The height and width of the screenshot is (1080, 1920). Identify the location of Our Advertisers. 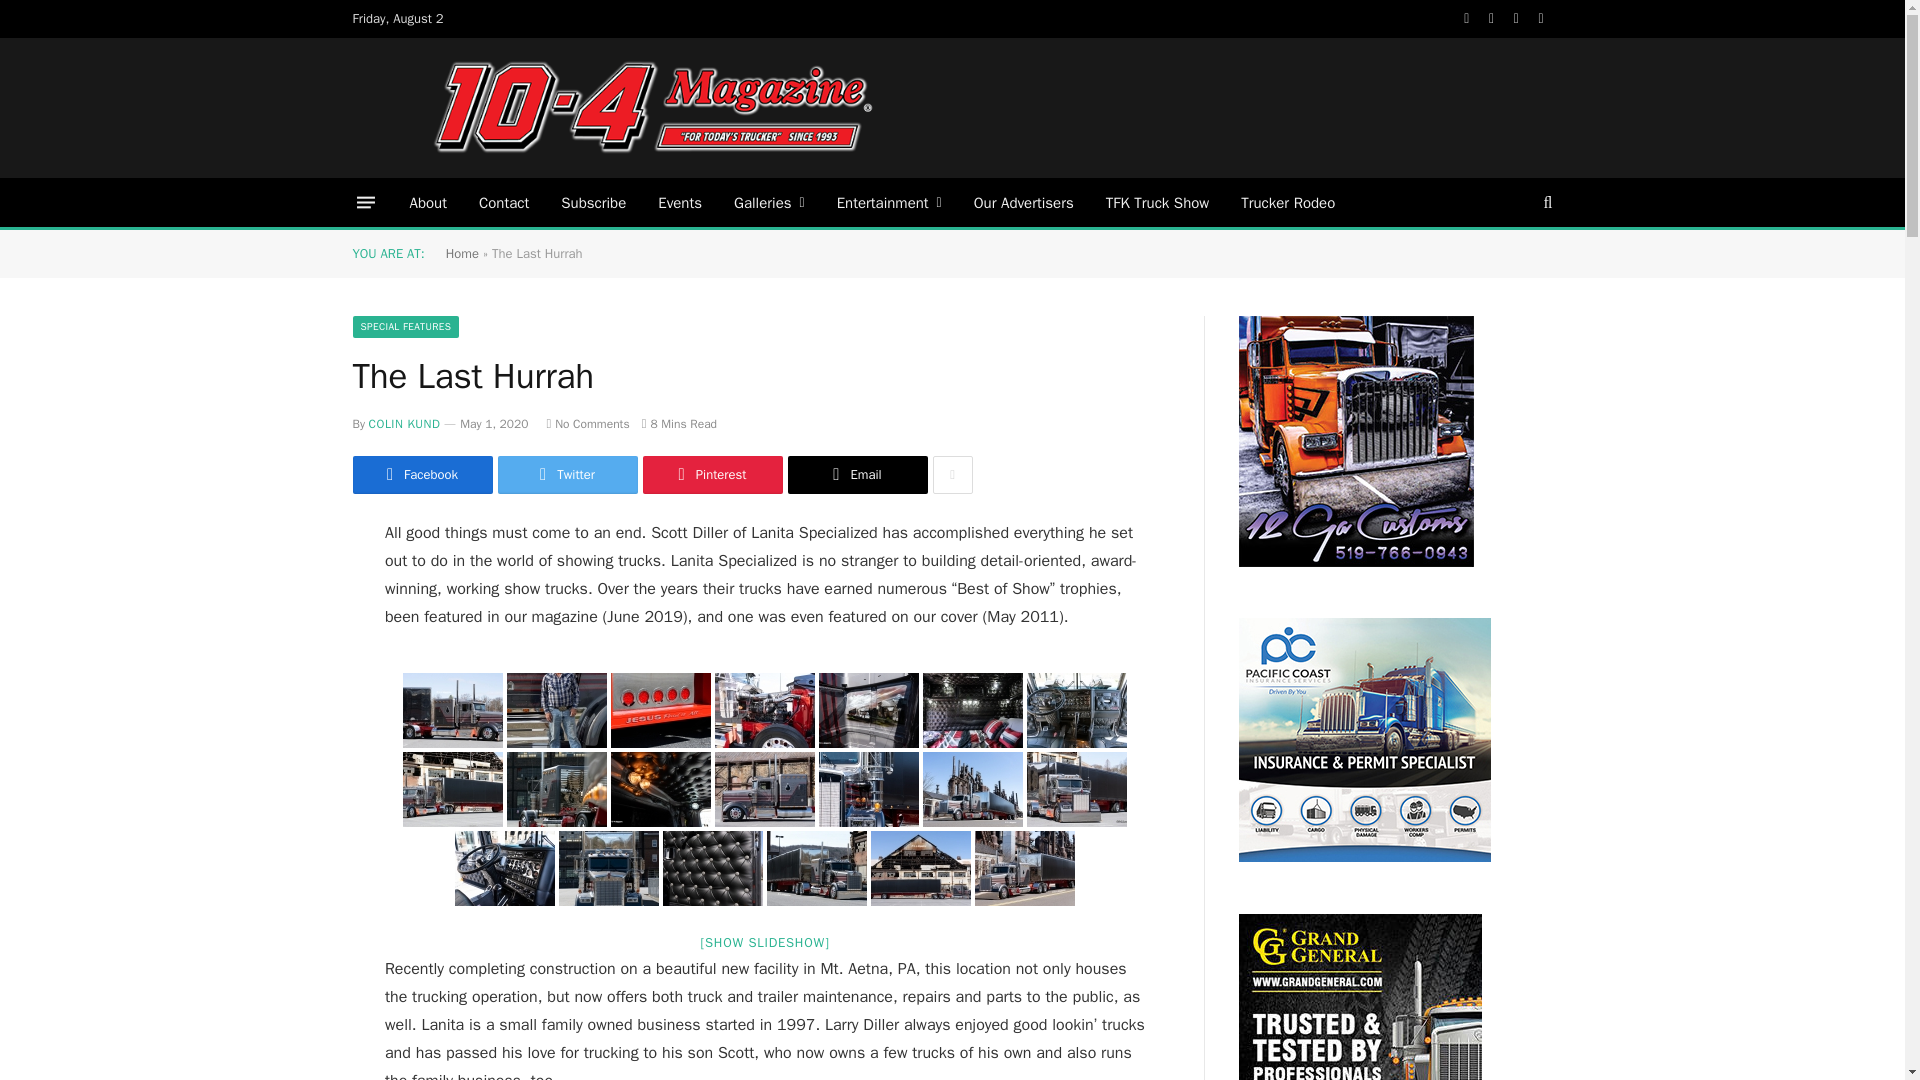
(1024, 202).